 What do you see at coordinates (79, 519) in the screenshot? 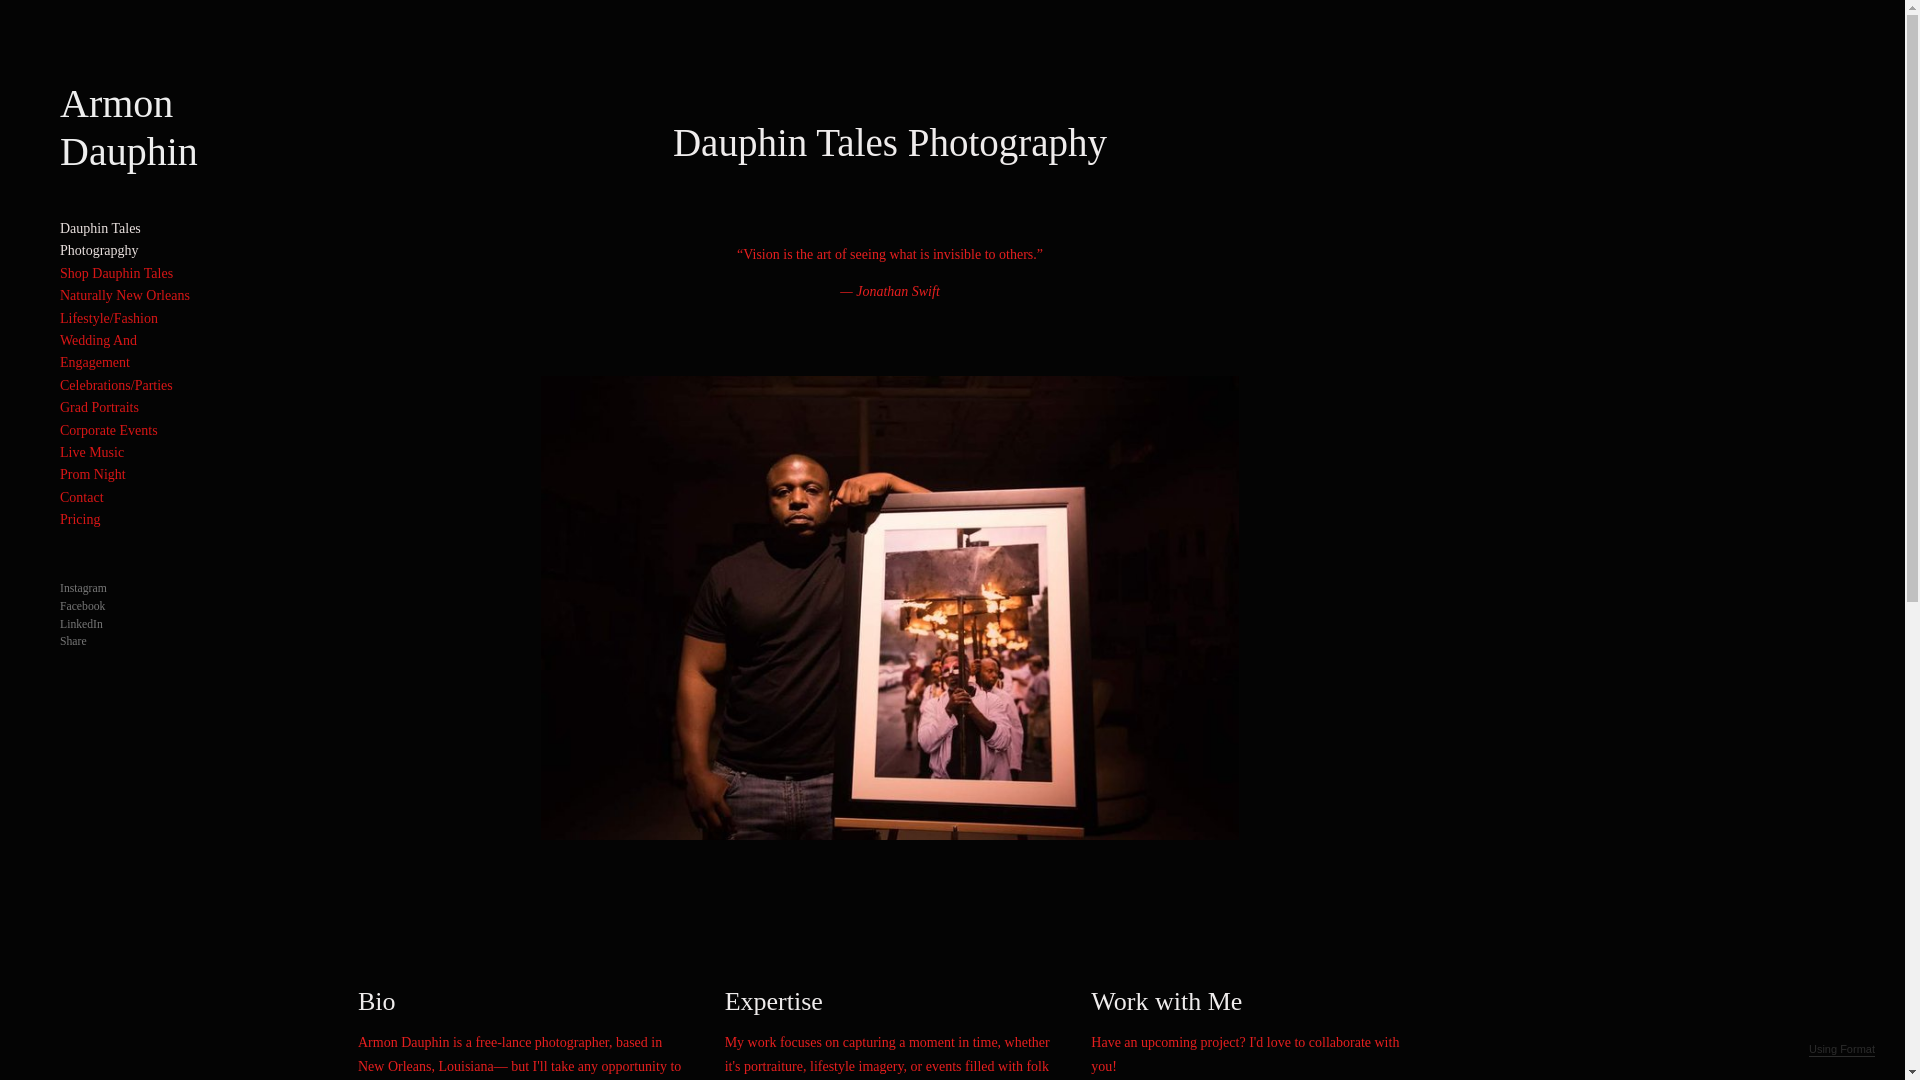
I see `Pricing` at bounding box center [79, 519].